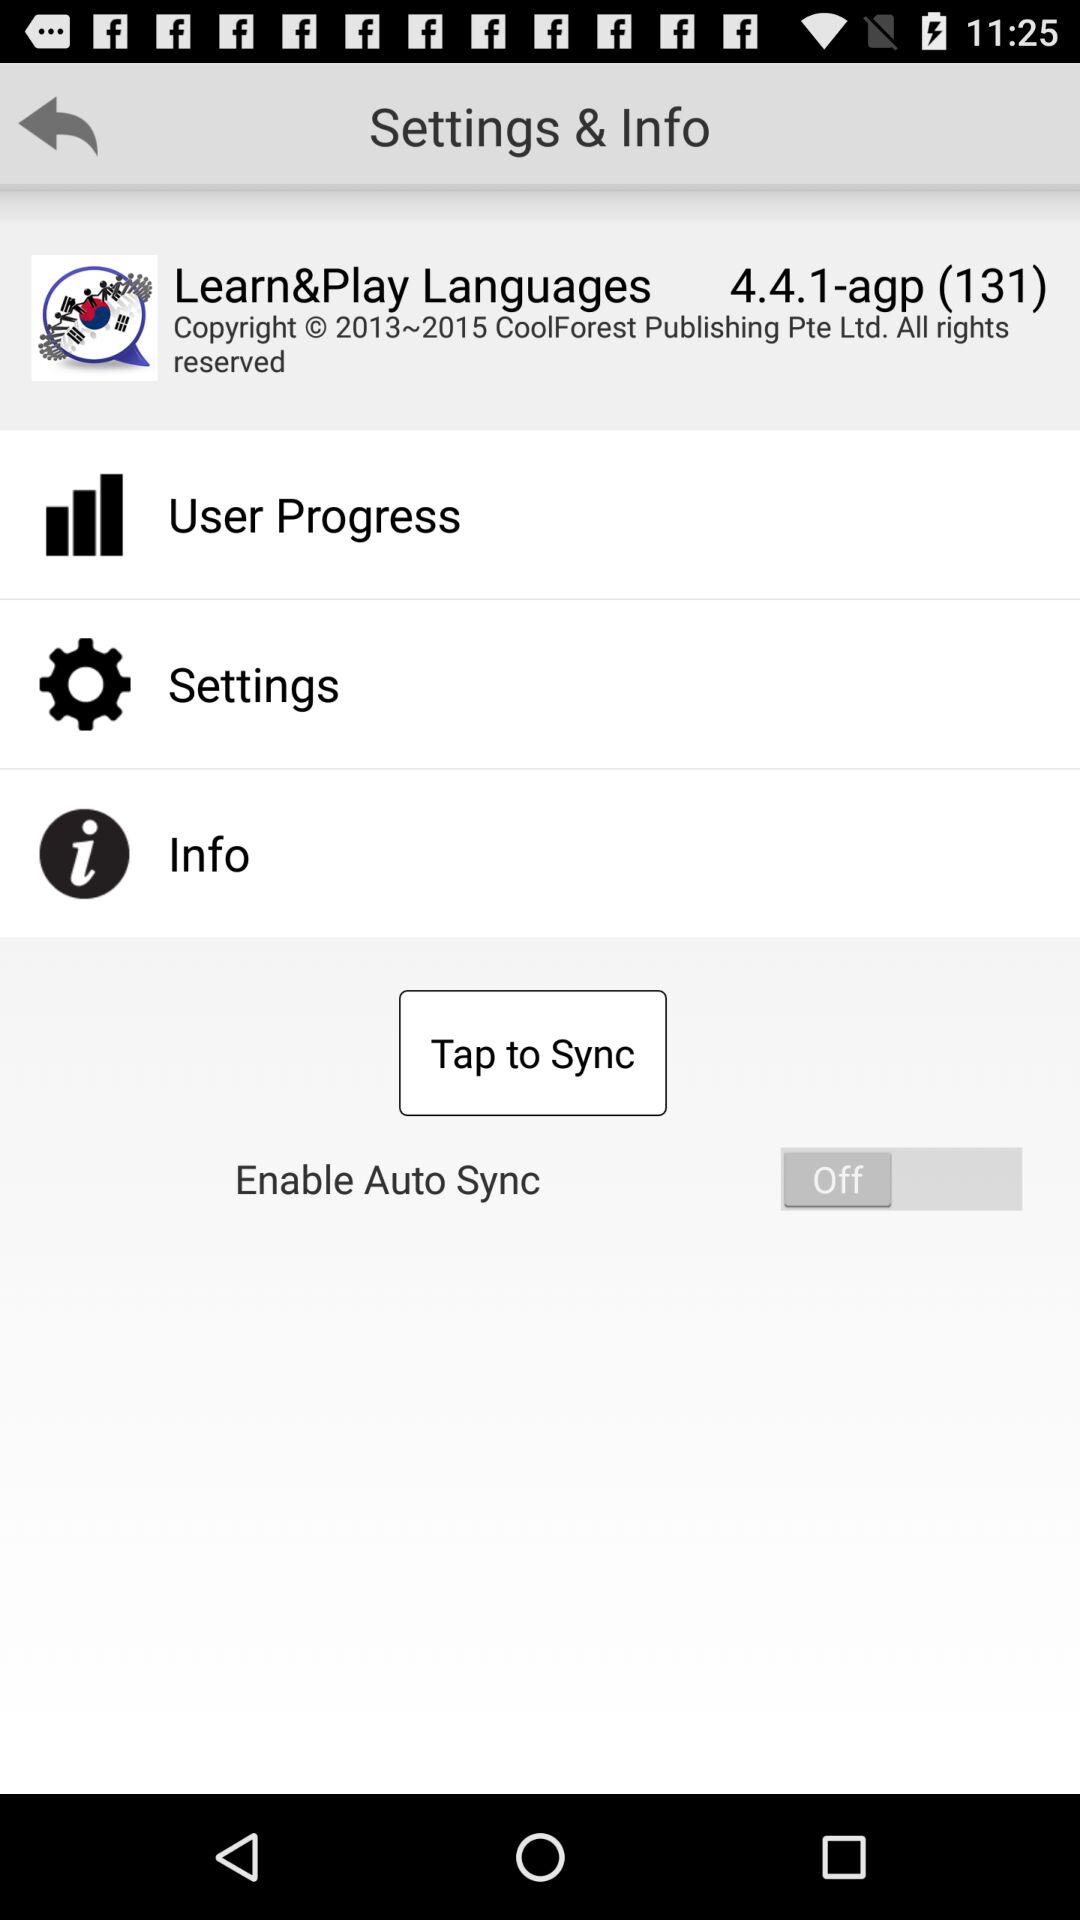 The height and width of the screenshot is (1920, 1080). I want to click on click the app above enable auto sync item, so click(532, 1053).